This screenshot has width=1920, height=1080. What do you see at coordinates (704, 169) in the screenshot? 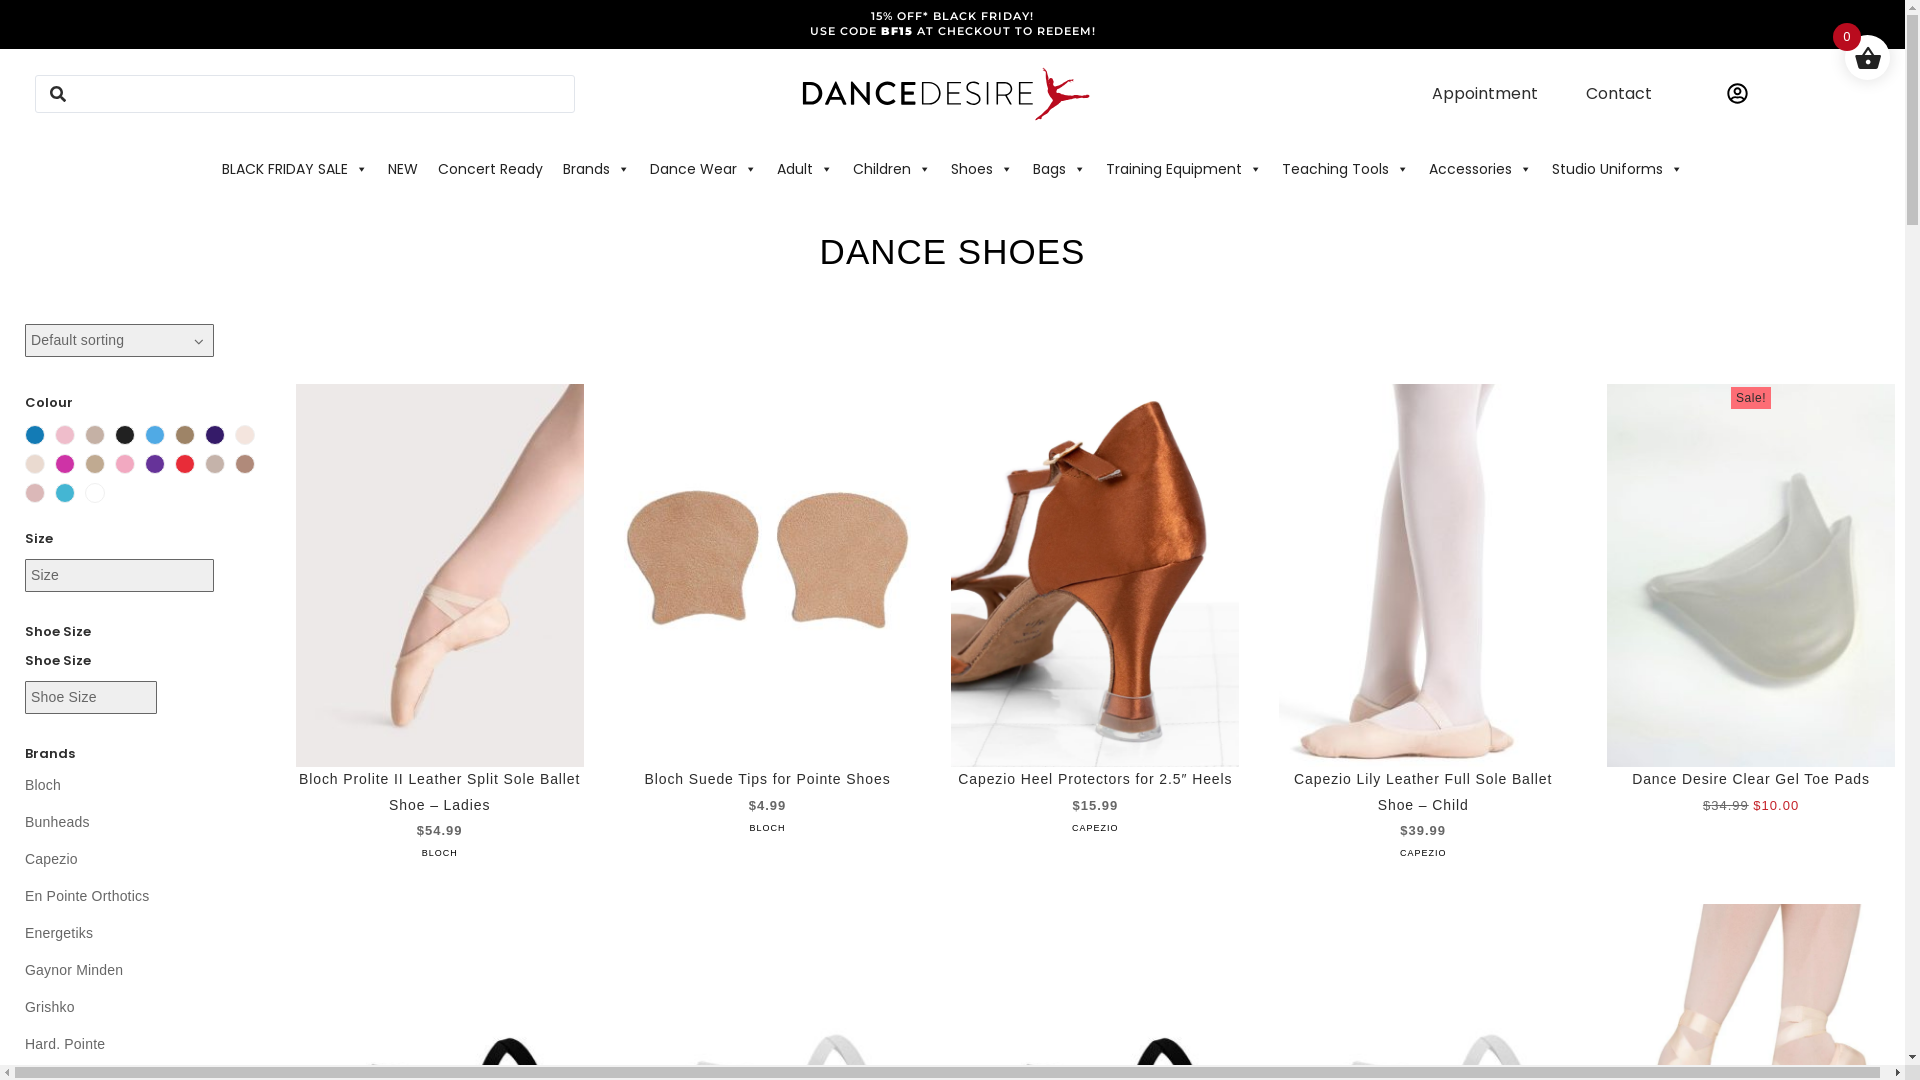
I see `Dance Wear` at bounding box center [704, 169].